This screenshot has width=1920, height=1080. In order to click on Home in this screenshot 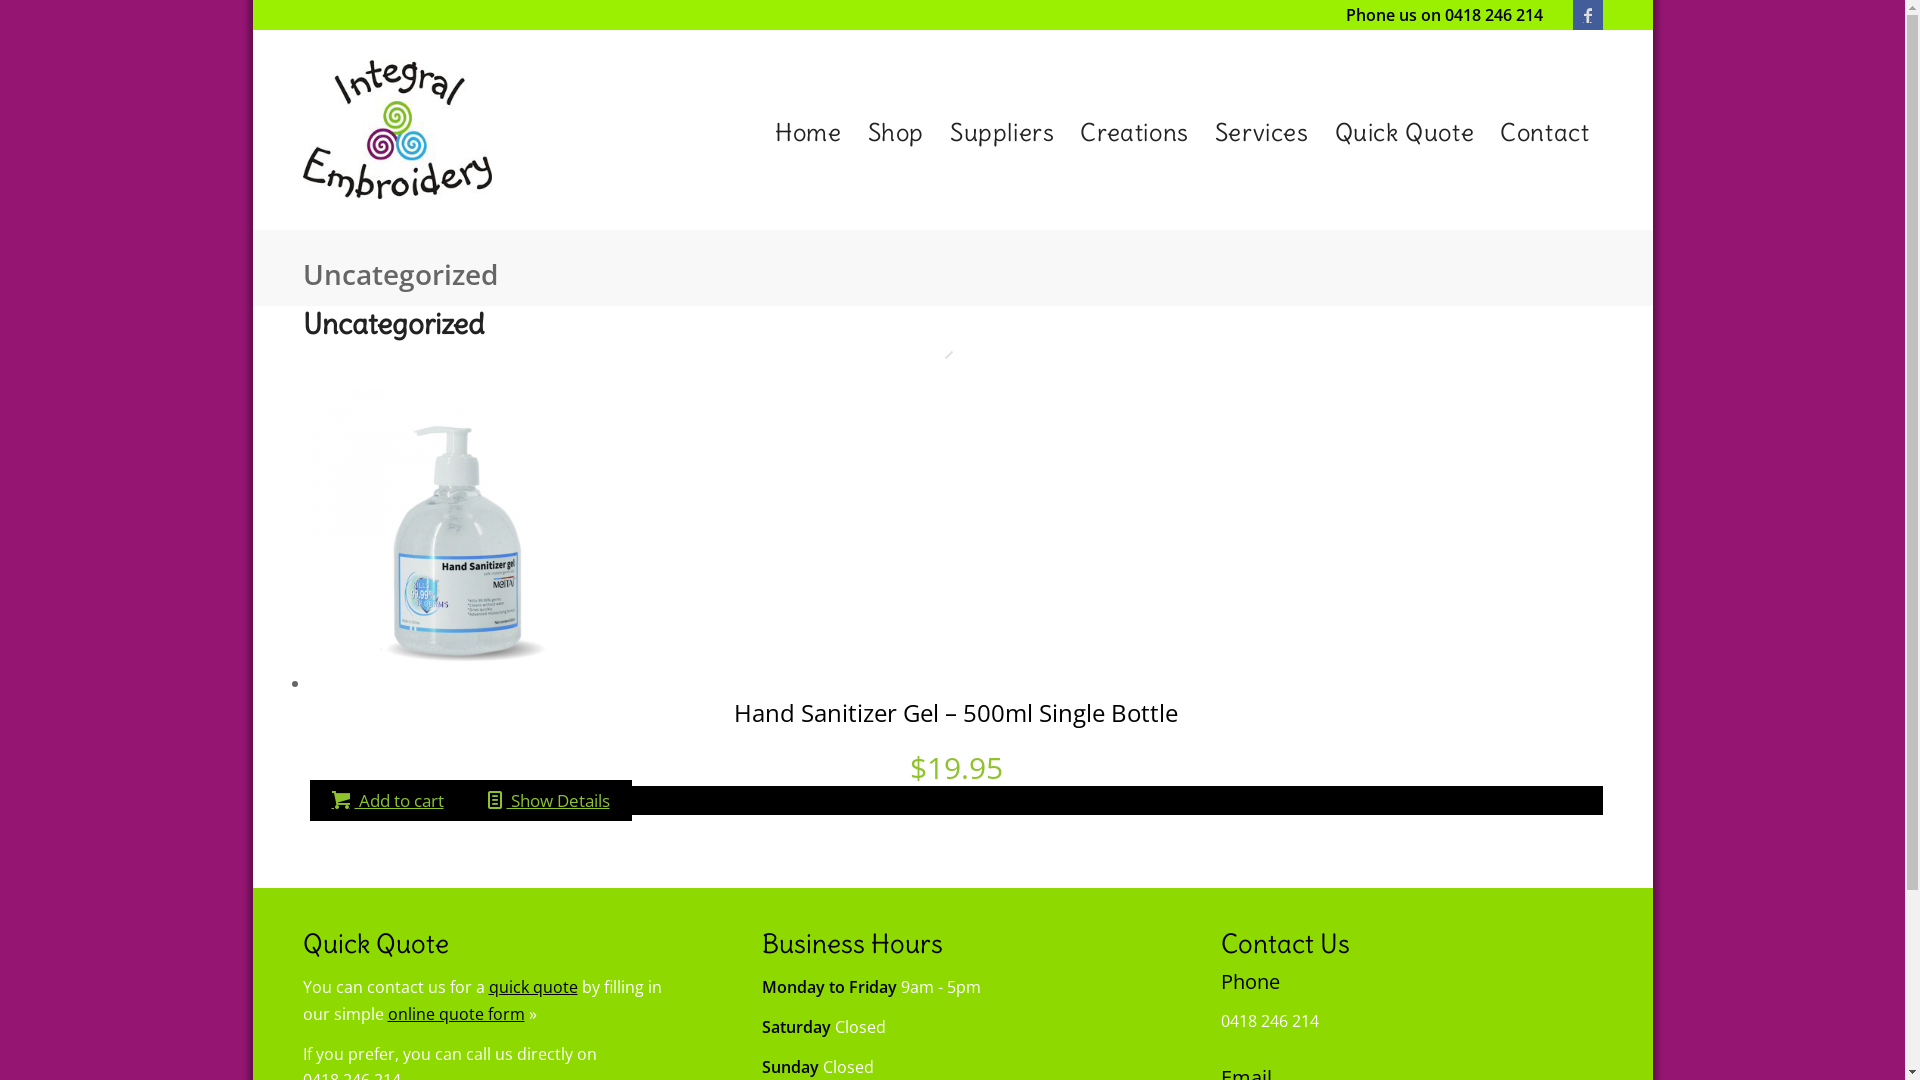, I will do `click(808, 132)`.